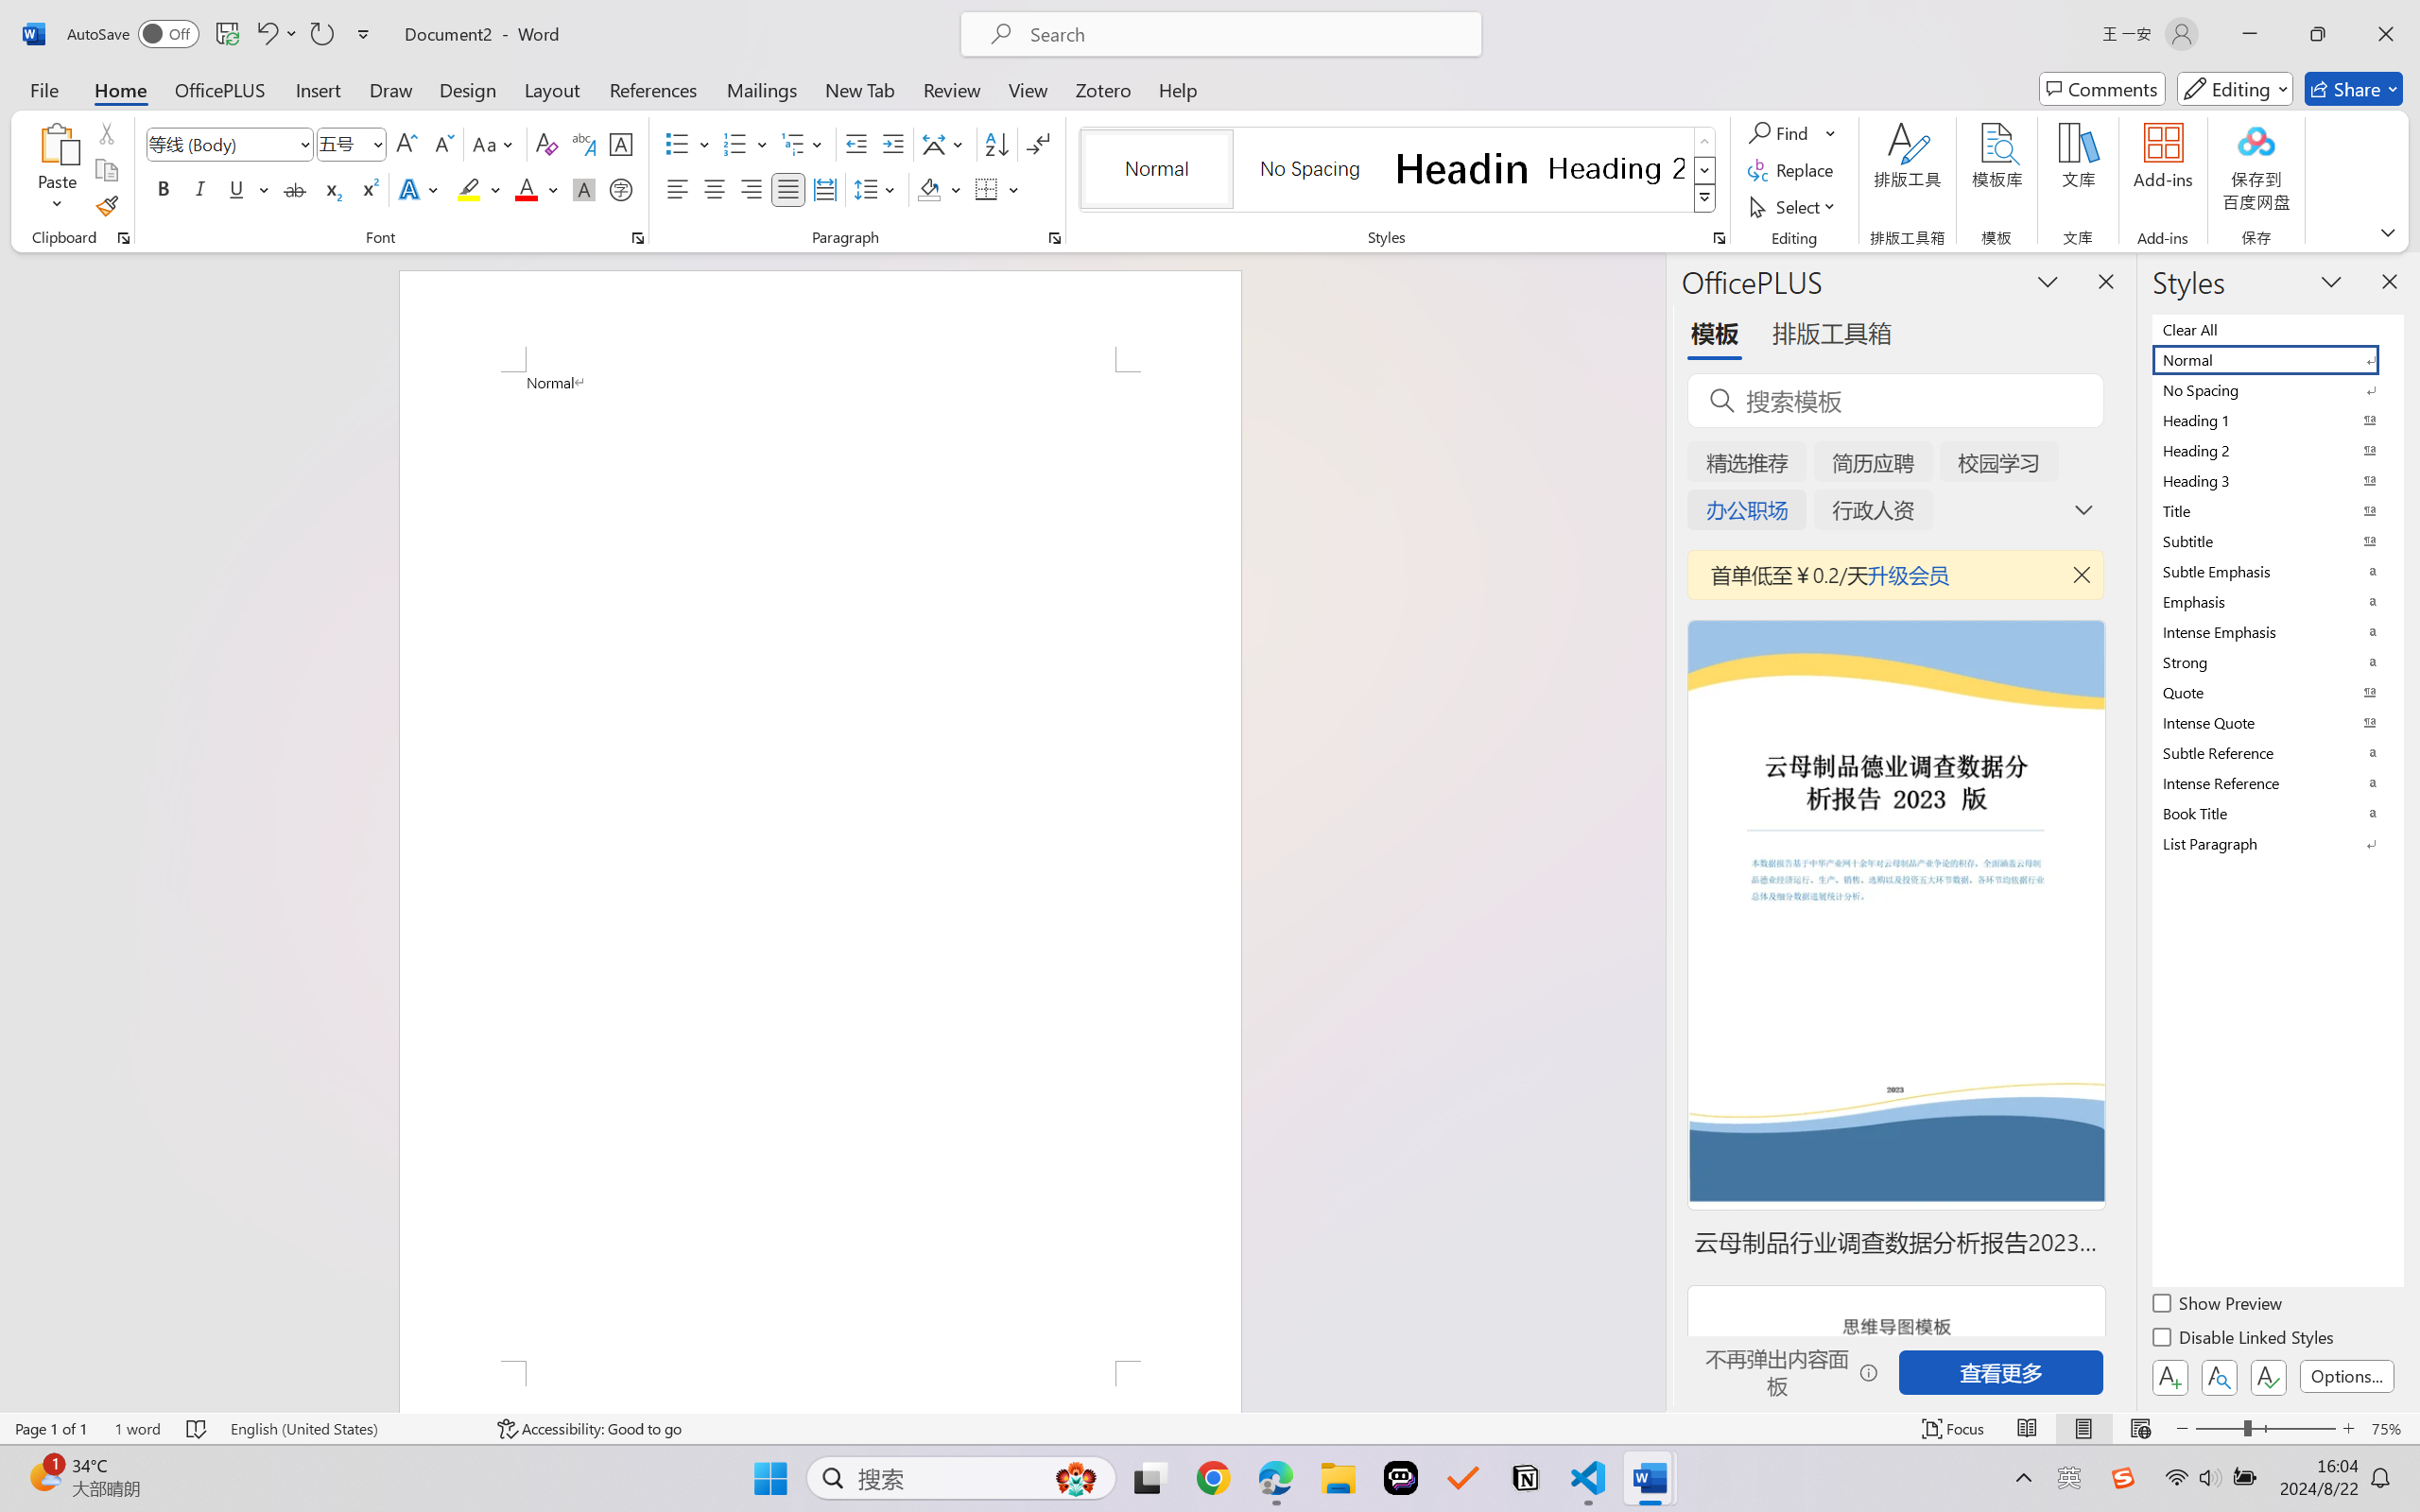 This screenshot has width=2420, height=1512. I want to click on Borders, so click(996, 189).